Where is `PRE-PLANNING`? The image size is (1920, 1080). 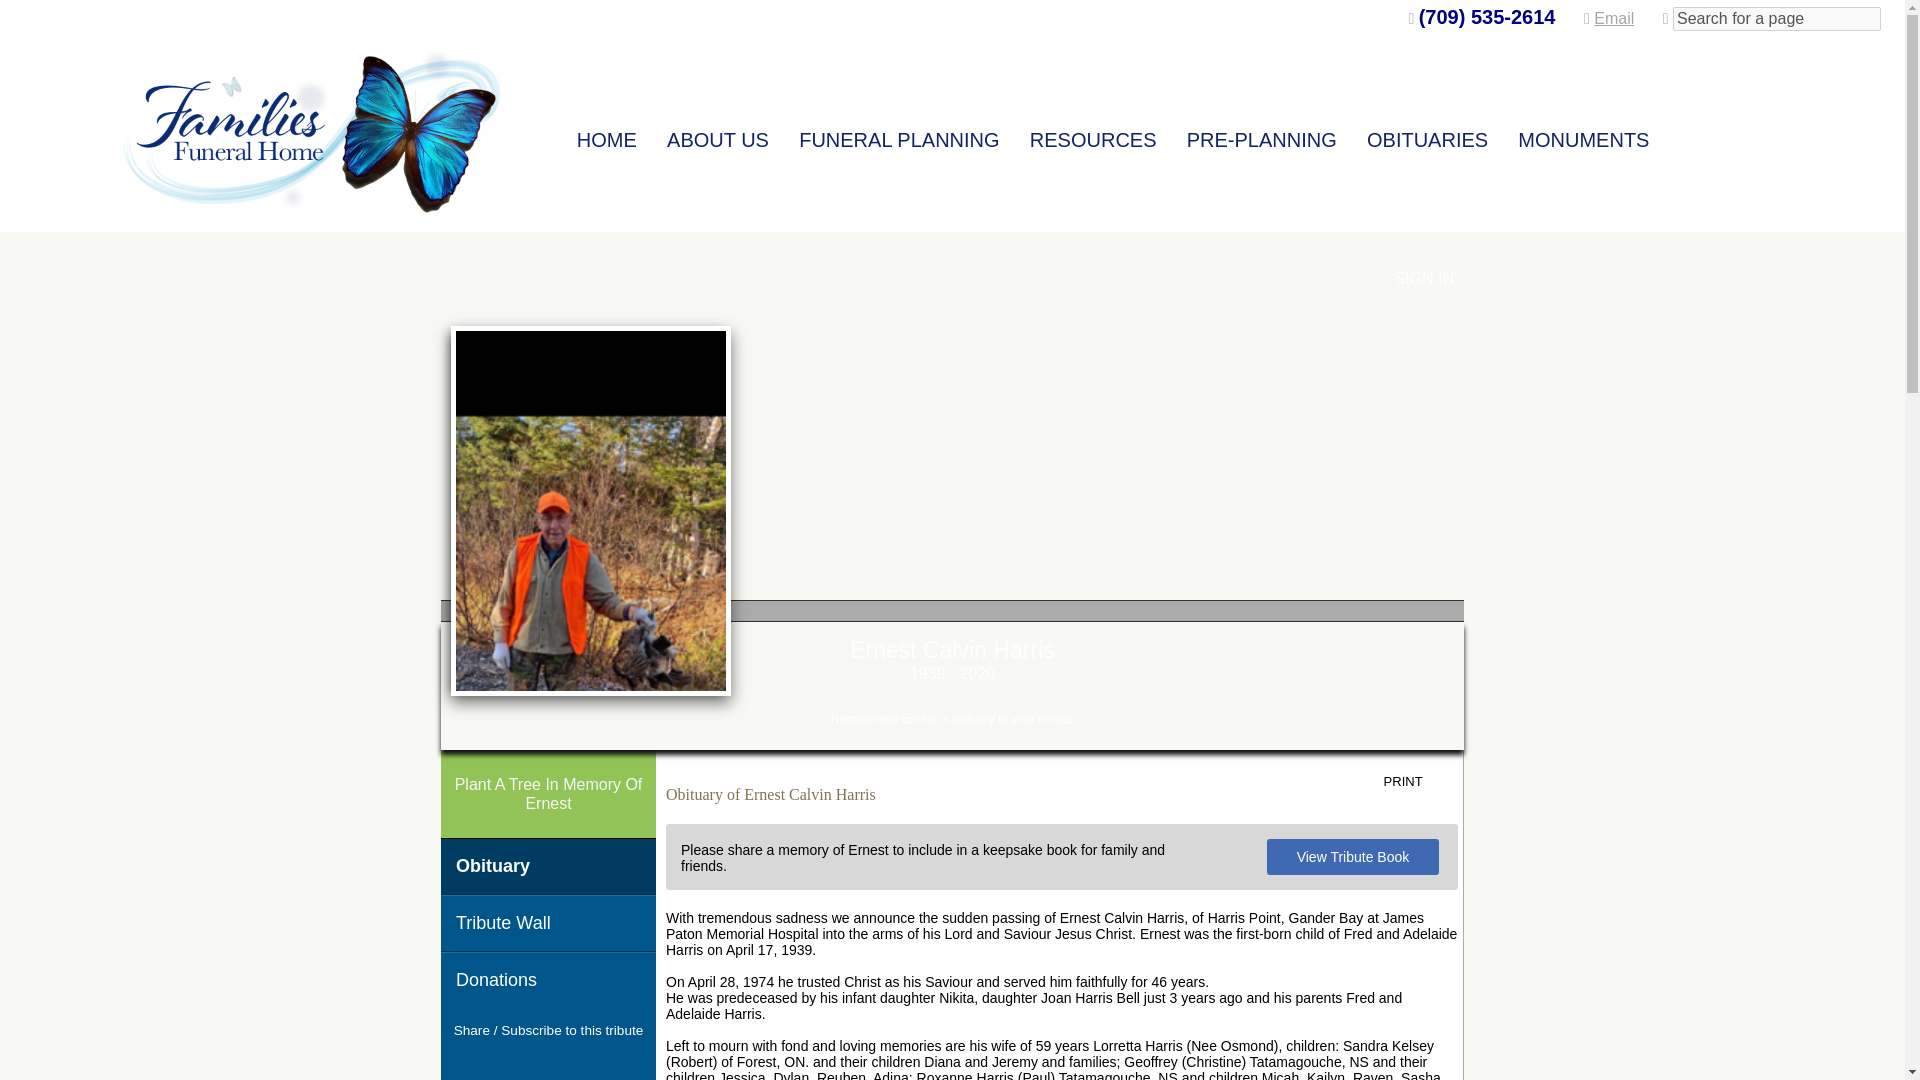 PRE-PLANNING is located at coordinates (1262, 133).